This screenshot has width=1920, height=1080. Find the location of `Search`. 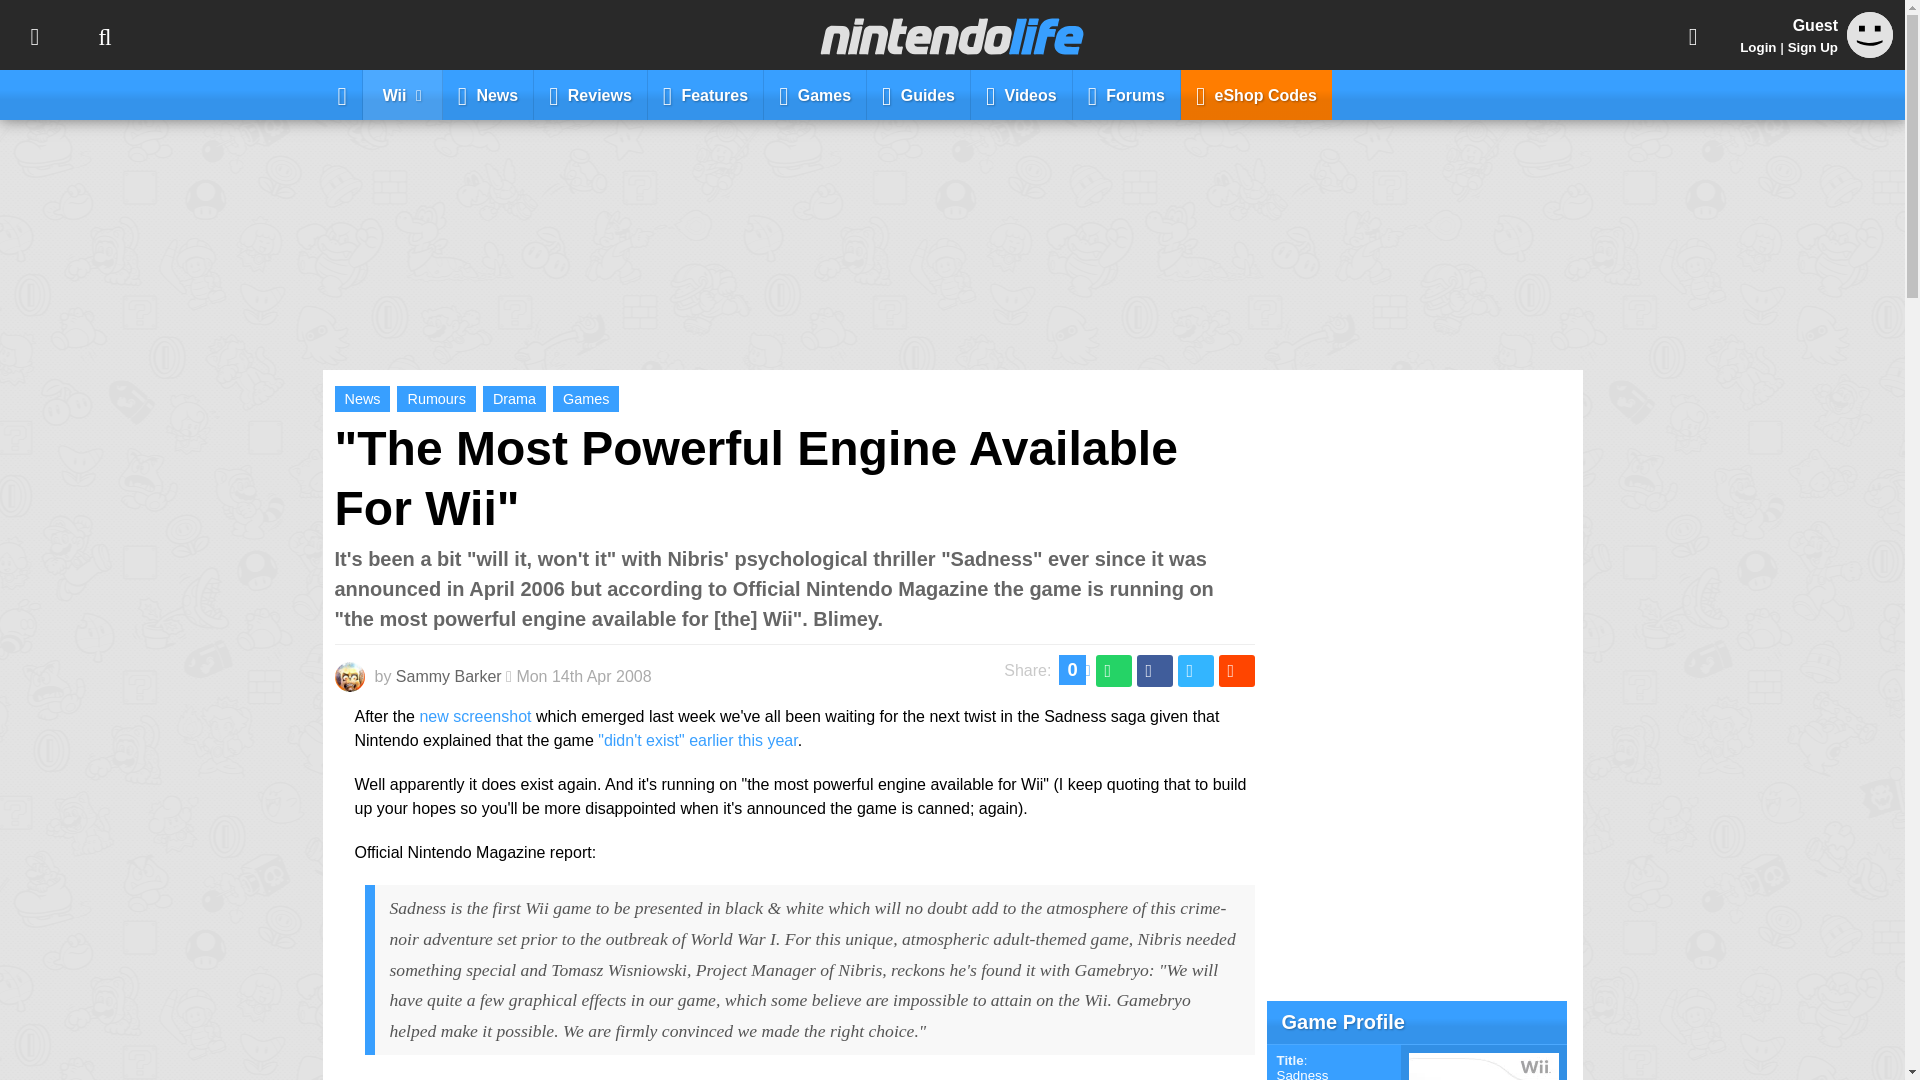

Search is located at coordinates (104, 35).